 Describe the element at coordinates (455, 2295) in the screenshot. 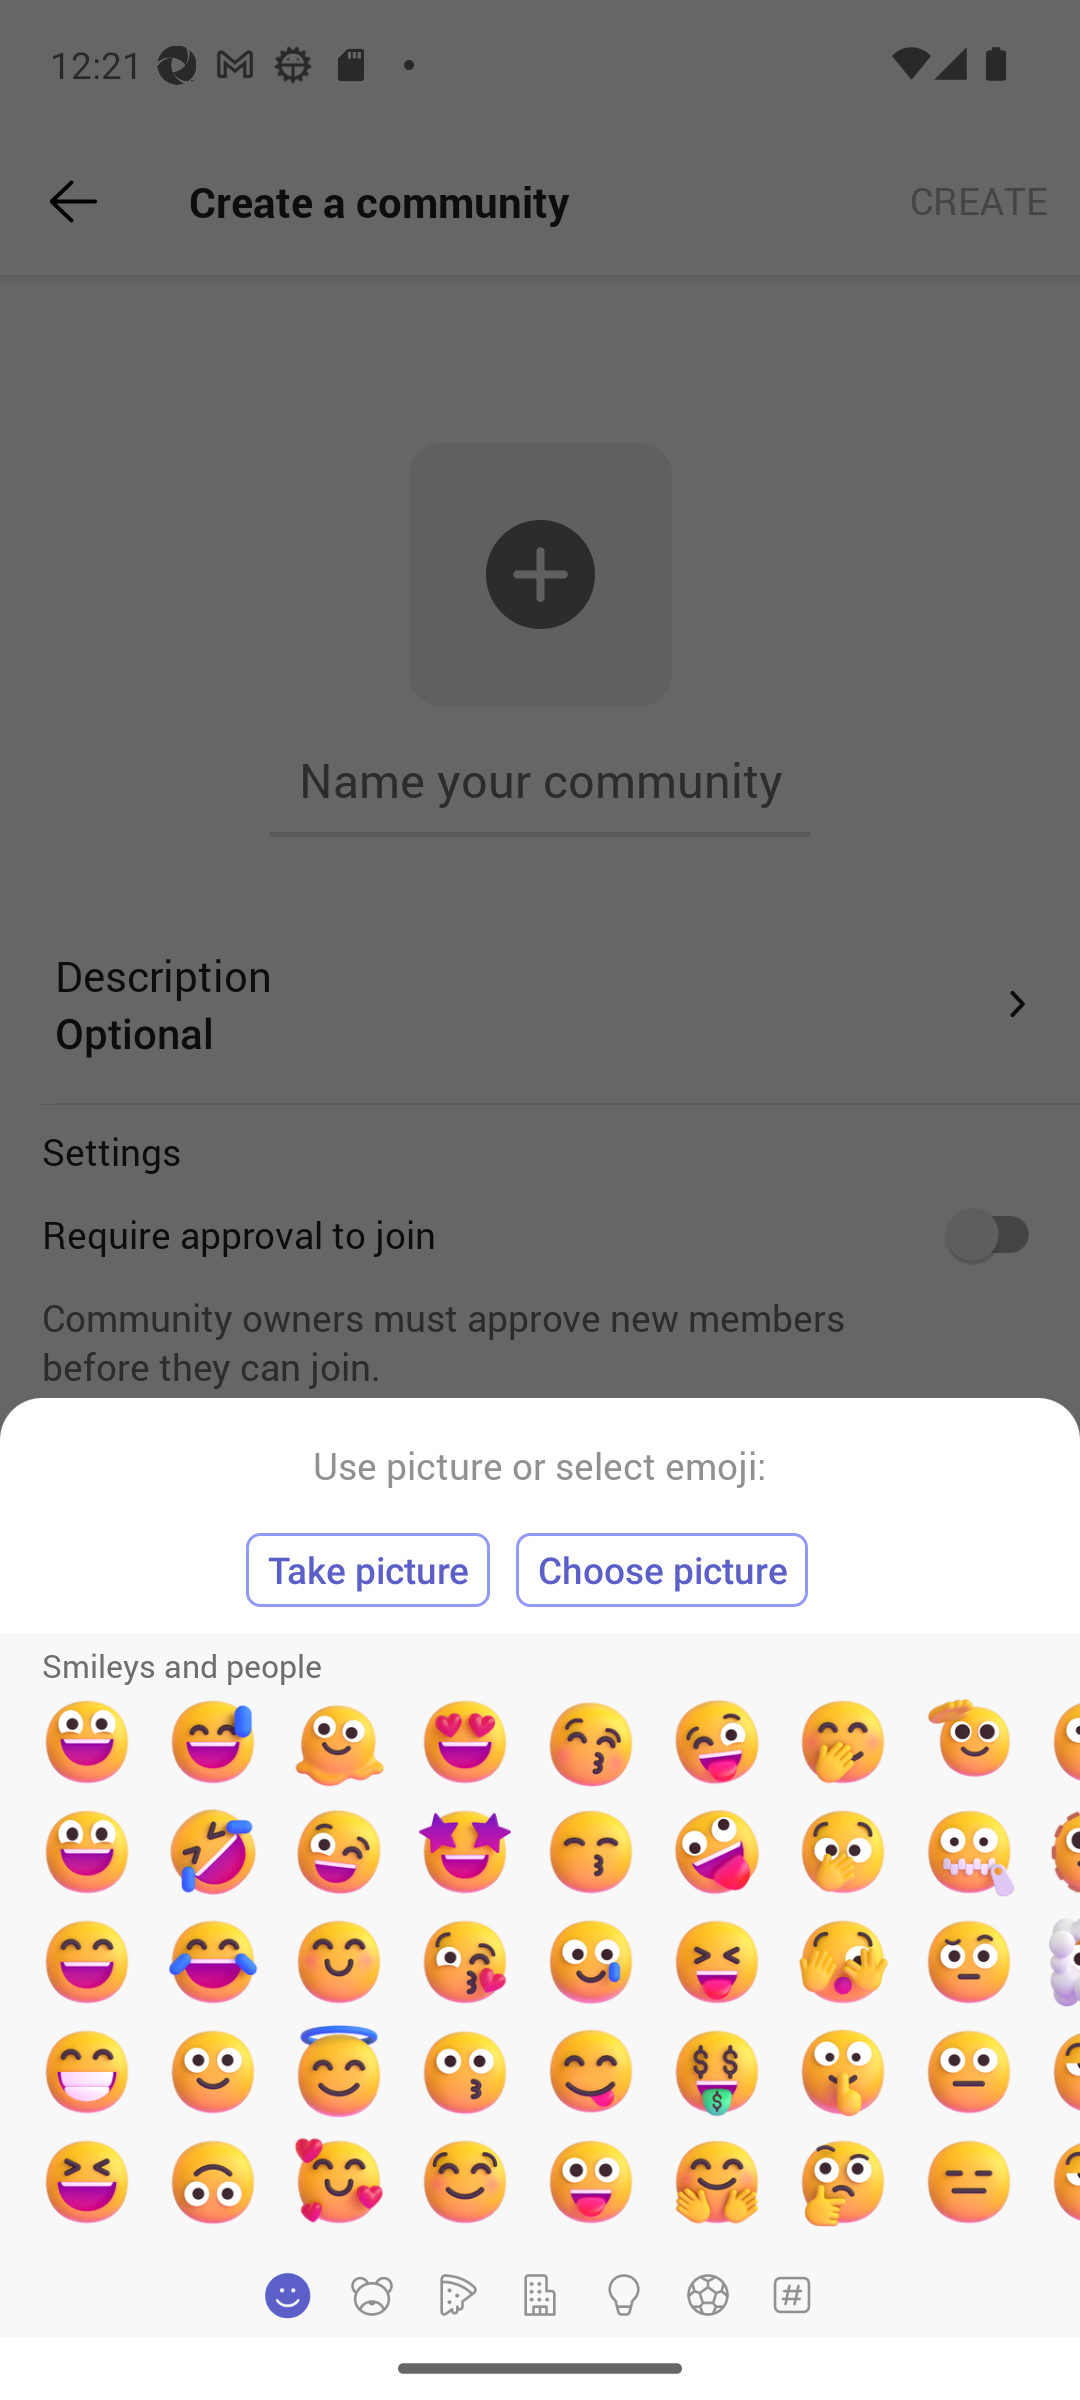

I see `Food, not selected` at that location.